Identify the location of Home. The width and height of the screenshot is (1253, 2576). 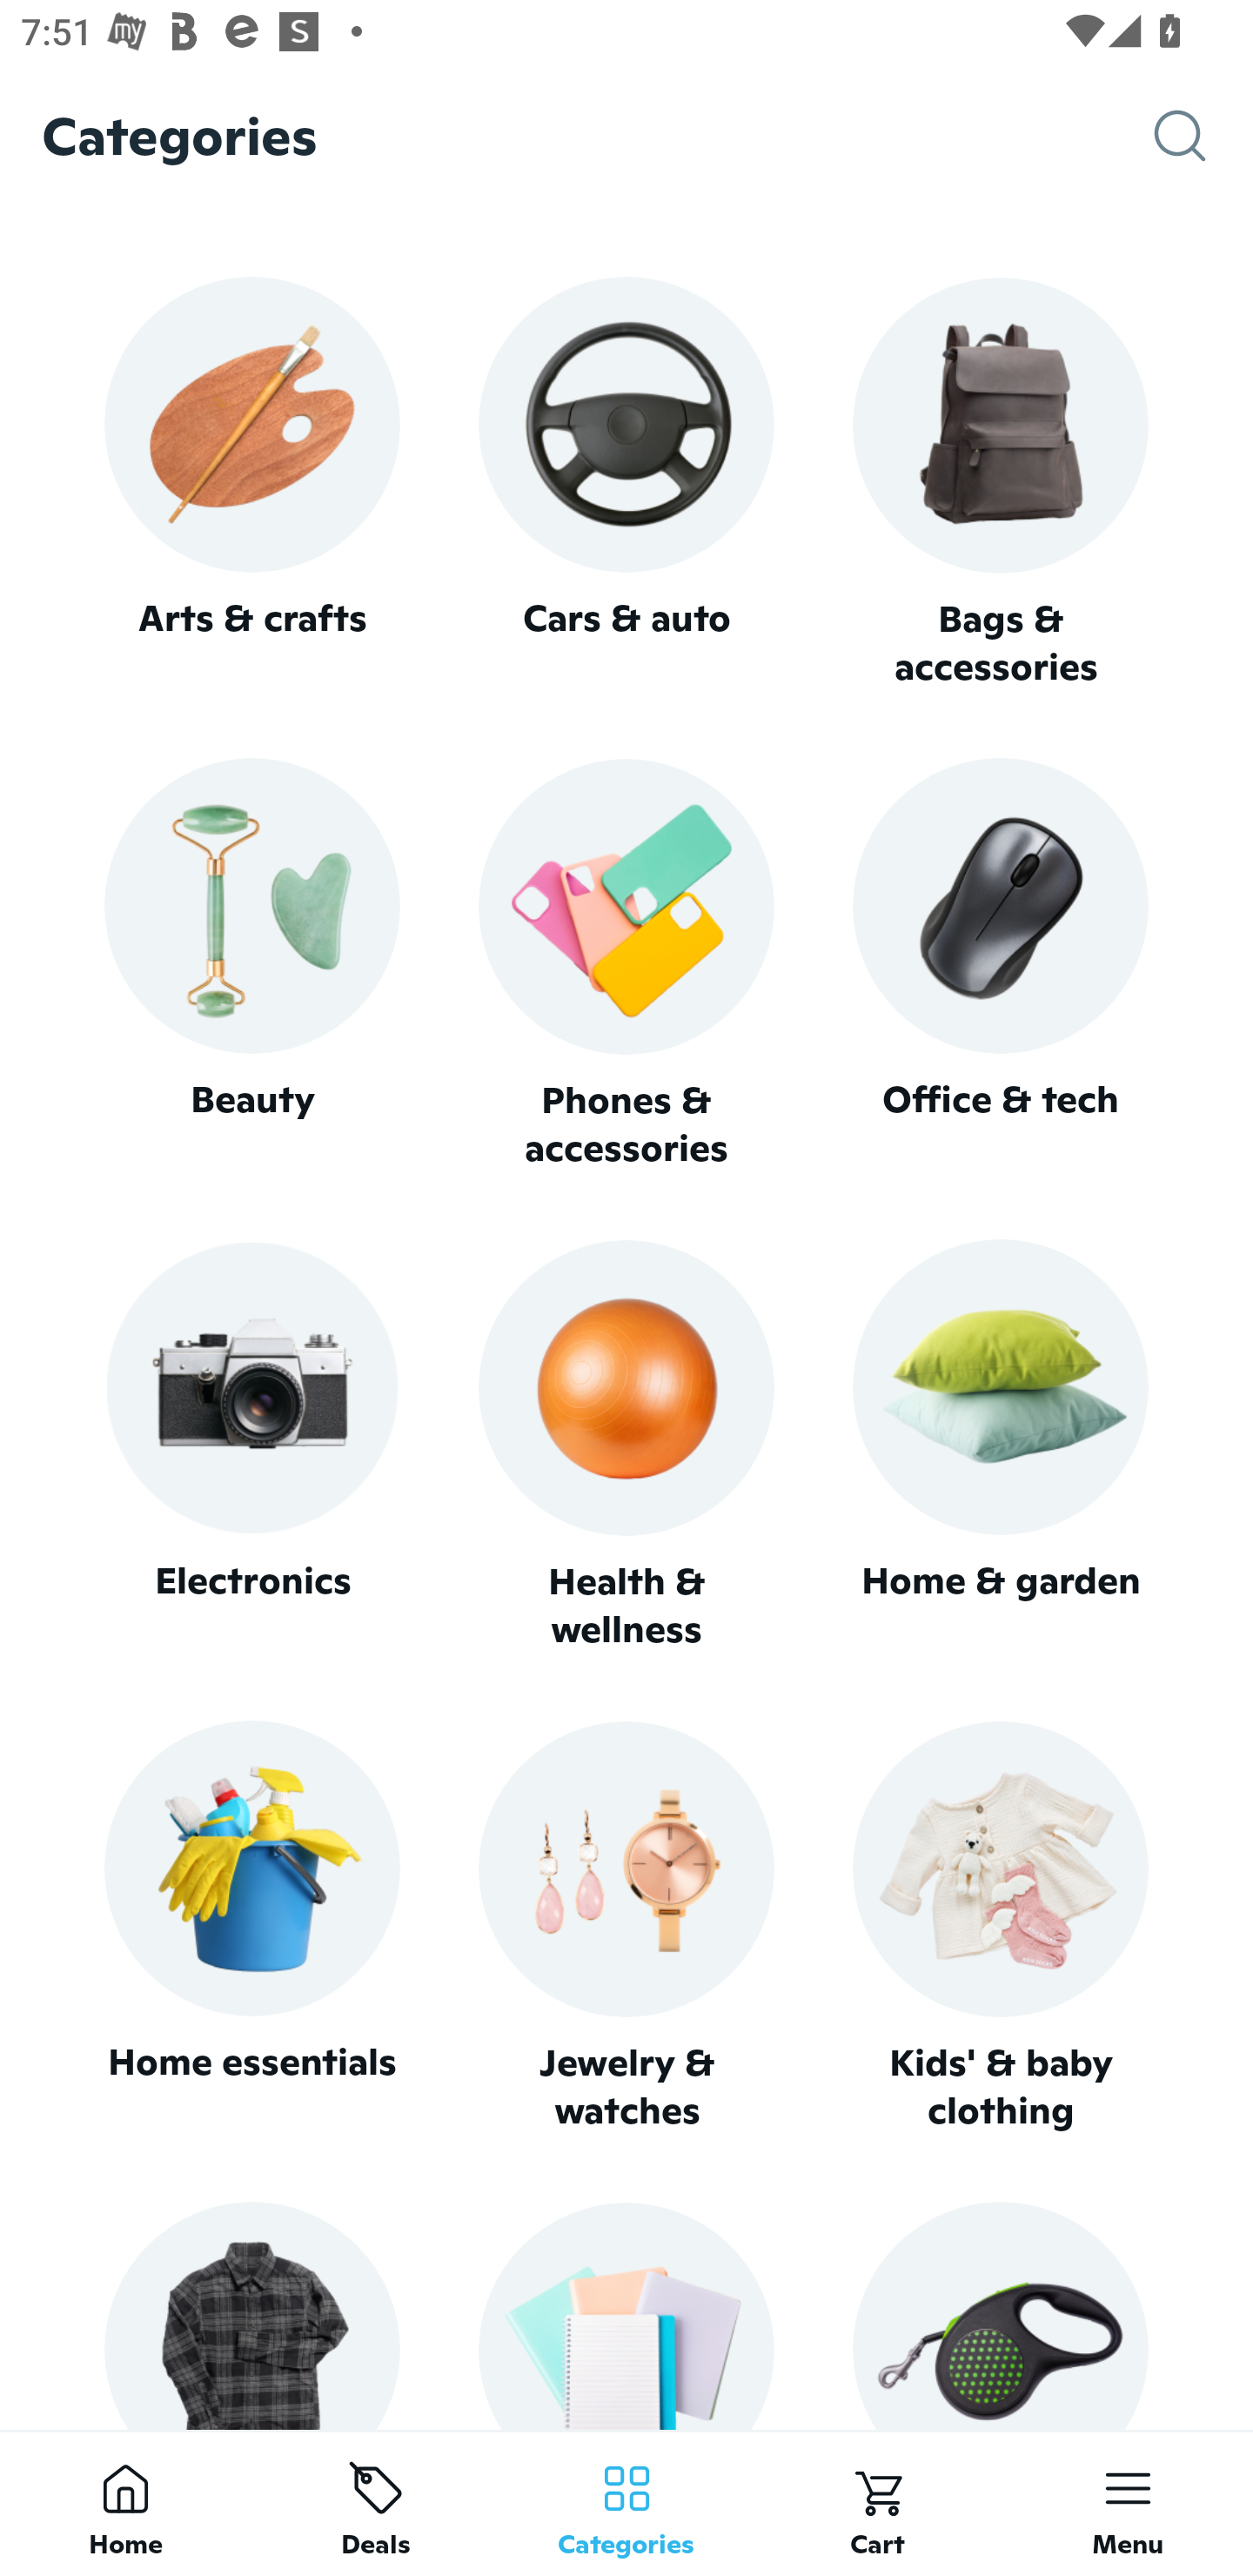
(125, 2503).